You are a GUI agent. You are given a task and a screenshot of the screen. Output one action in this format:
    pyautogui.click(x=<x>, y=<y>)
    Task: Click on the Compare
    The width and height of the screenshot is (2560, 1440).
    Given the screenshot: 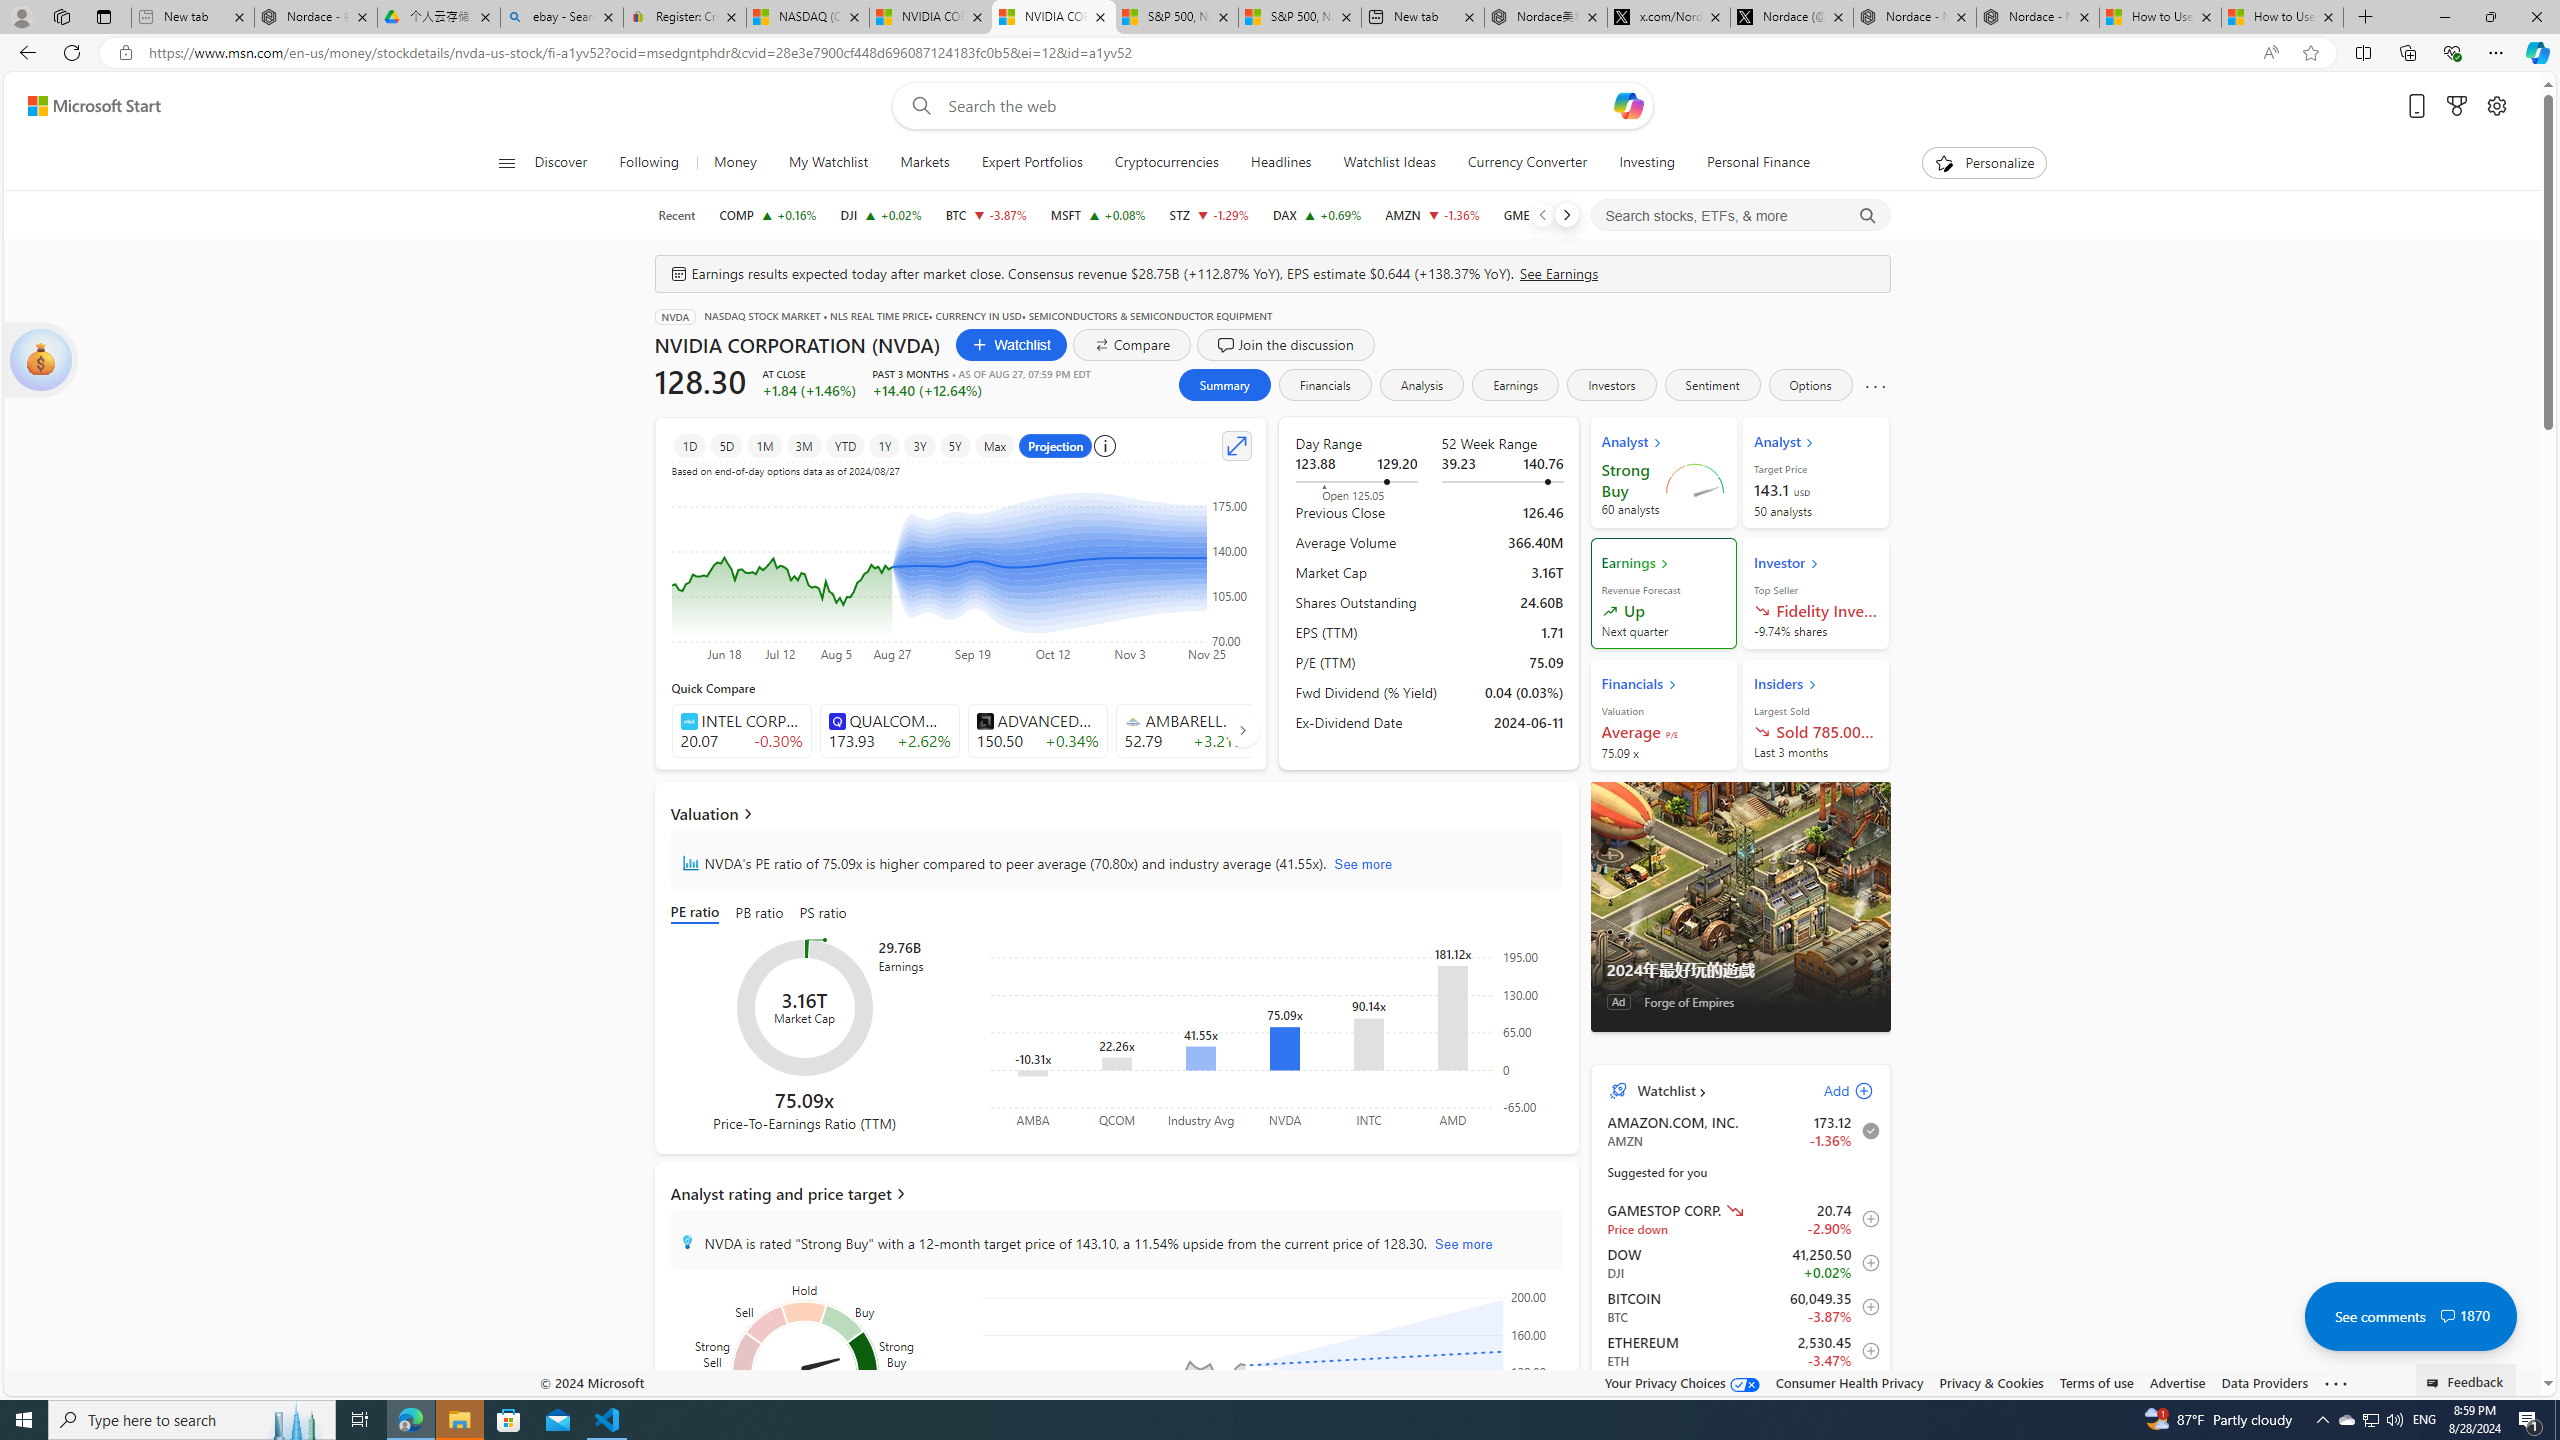 What is the action you would take?
    pyautogui.click(x=1132, y=344)
    